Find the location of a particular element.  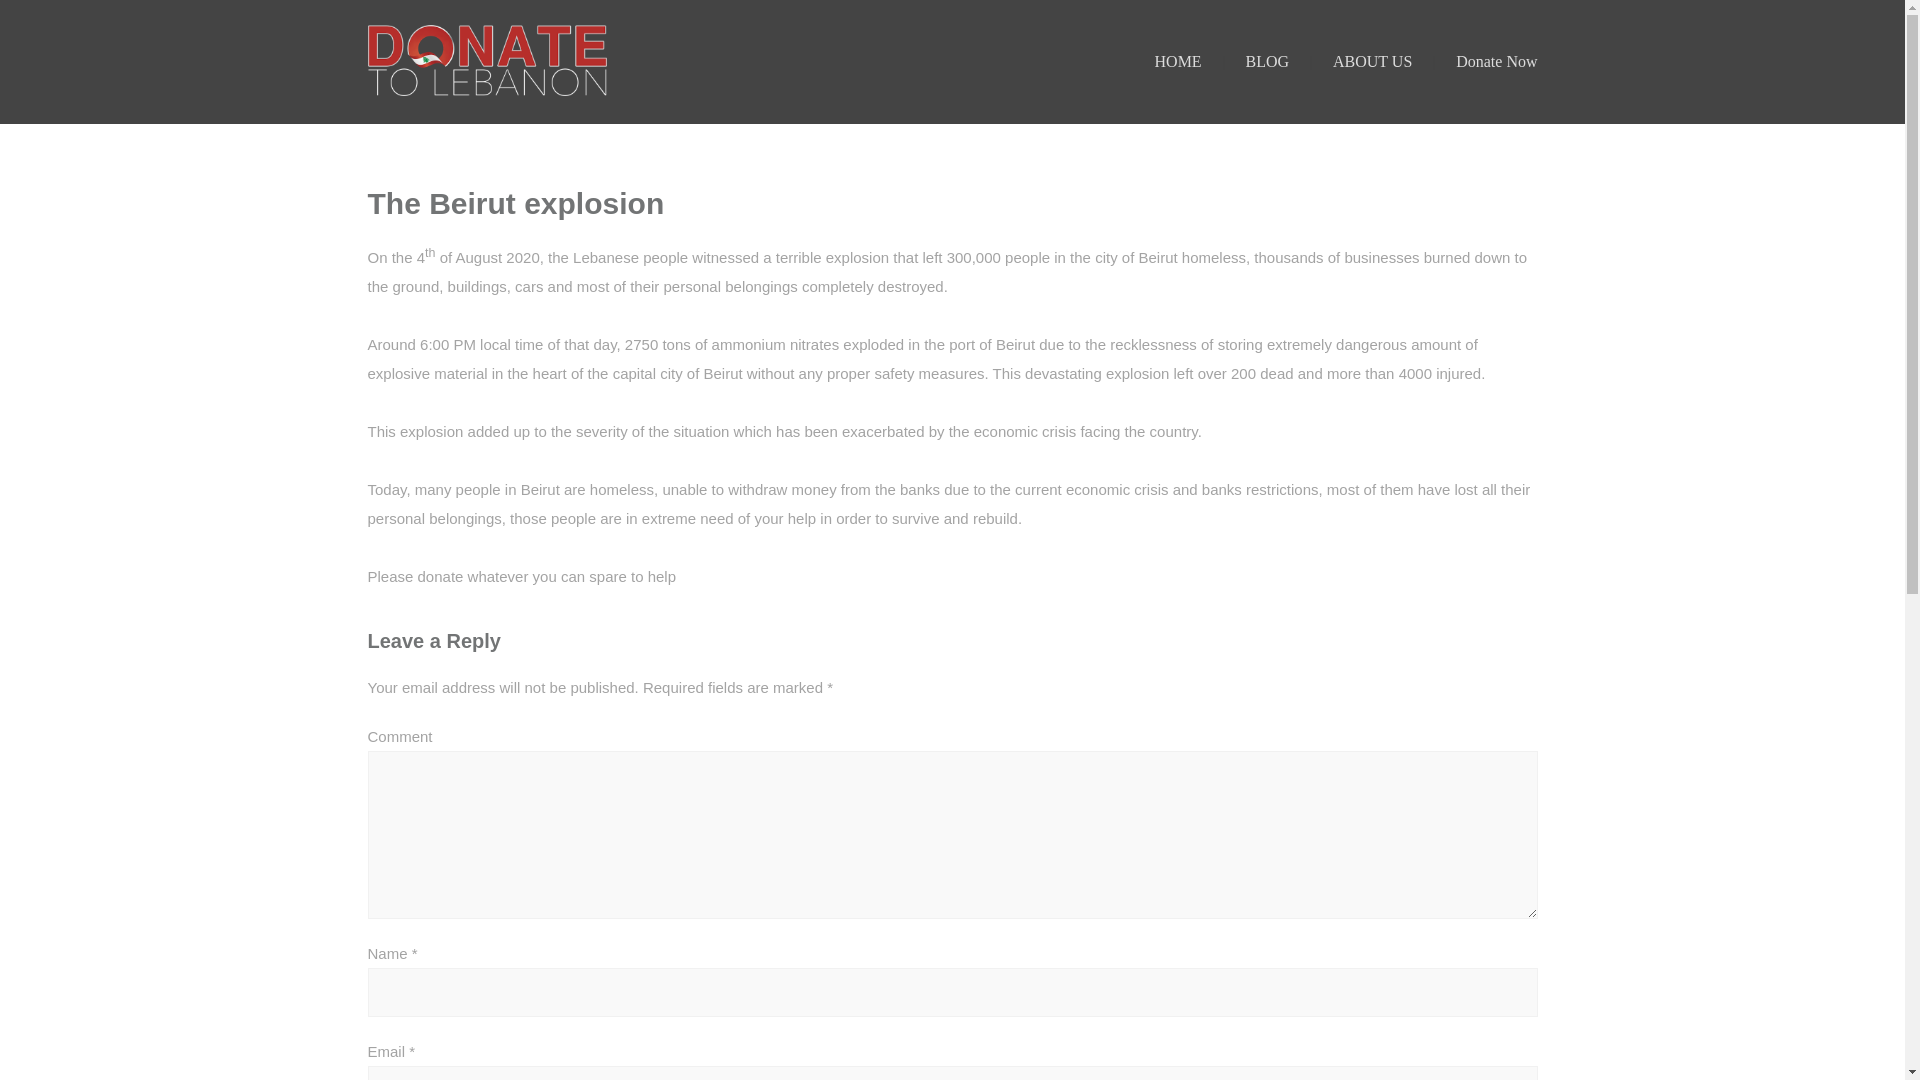

ABOUT US is located at coordinates (1372, 61).